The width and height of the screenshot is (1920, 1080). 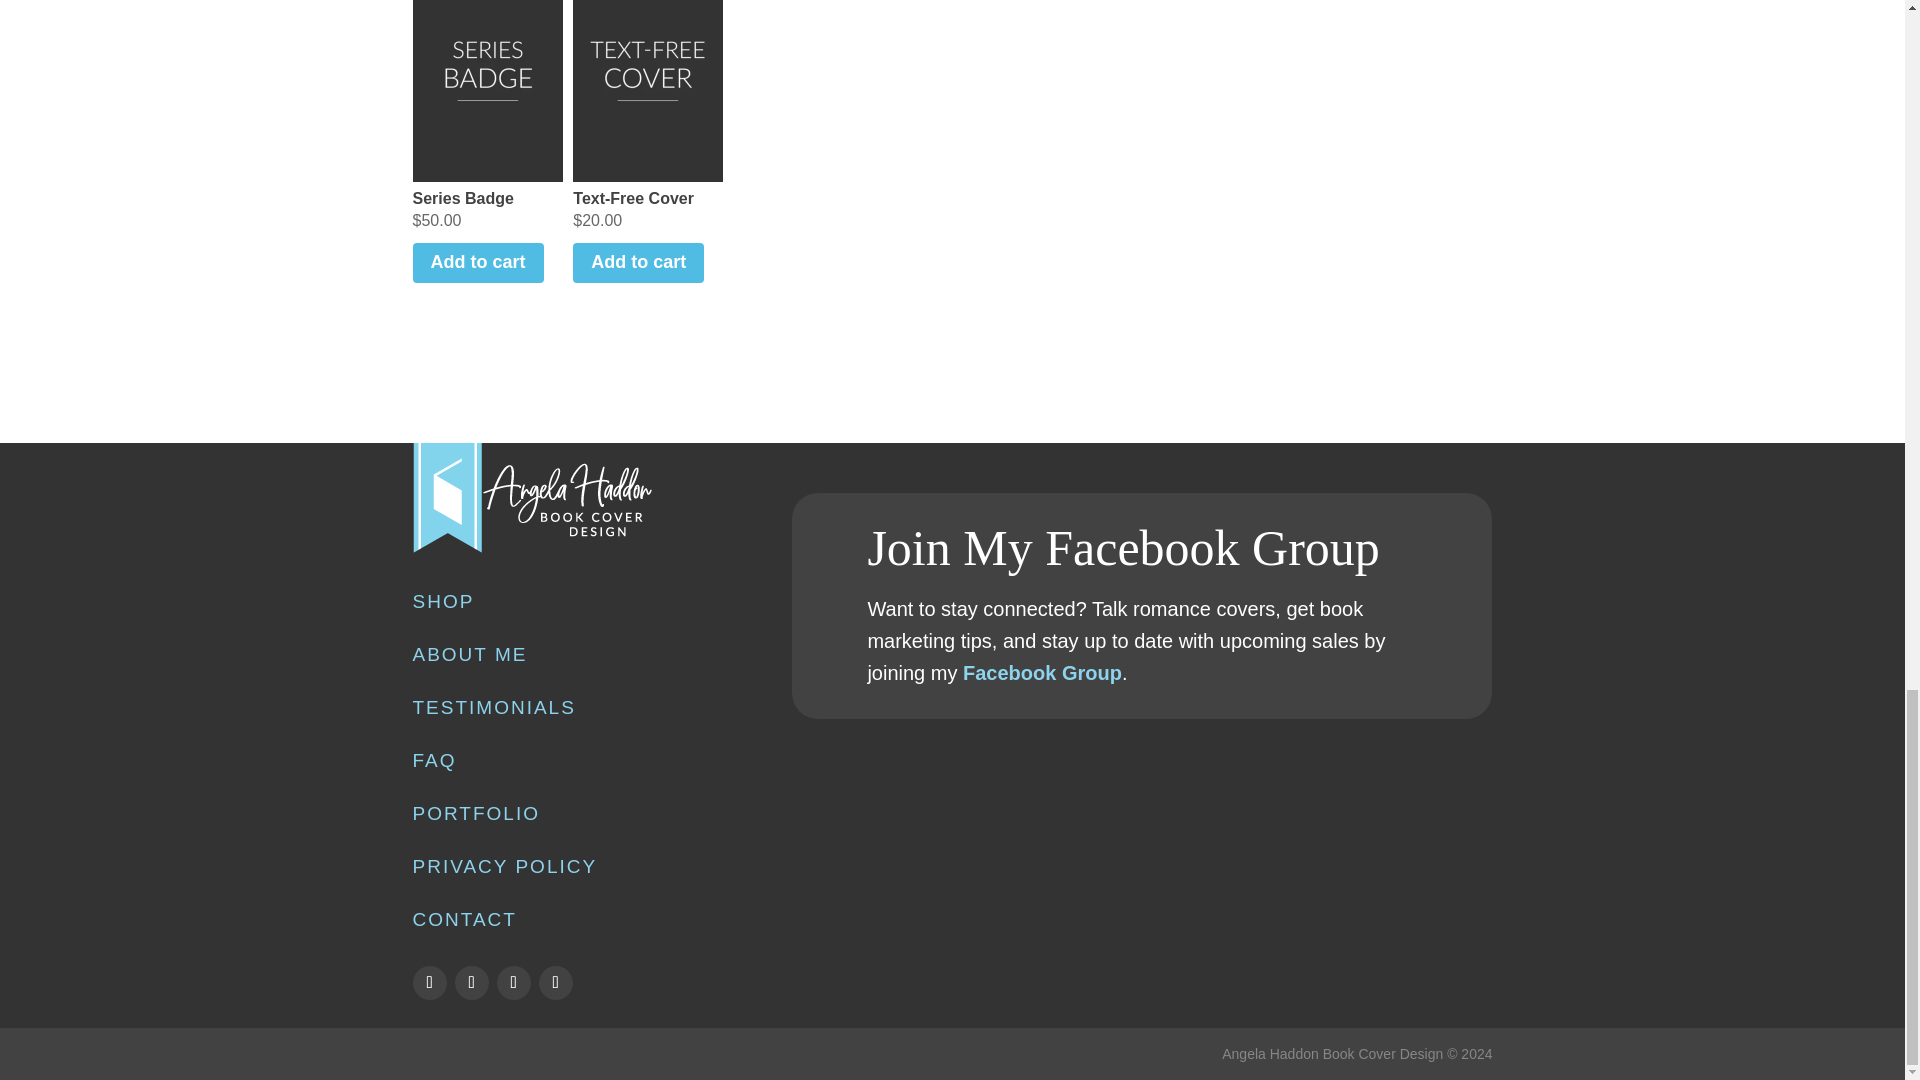 What do you see at coordinates (470, 982) in the screenshot?
I see `Follow on X` at bounding box center [470, 982].